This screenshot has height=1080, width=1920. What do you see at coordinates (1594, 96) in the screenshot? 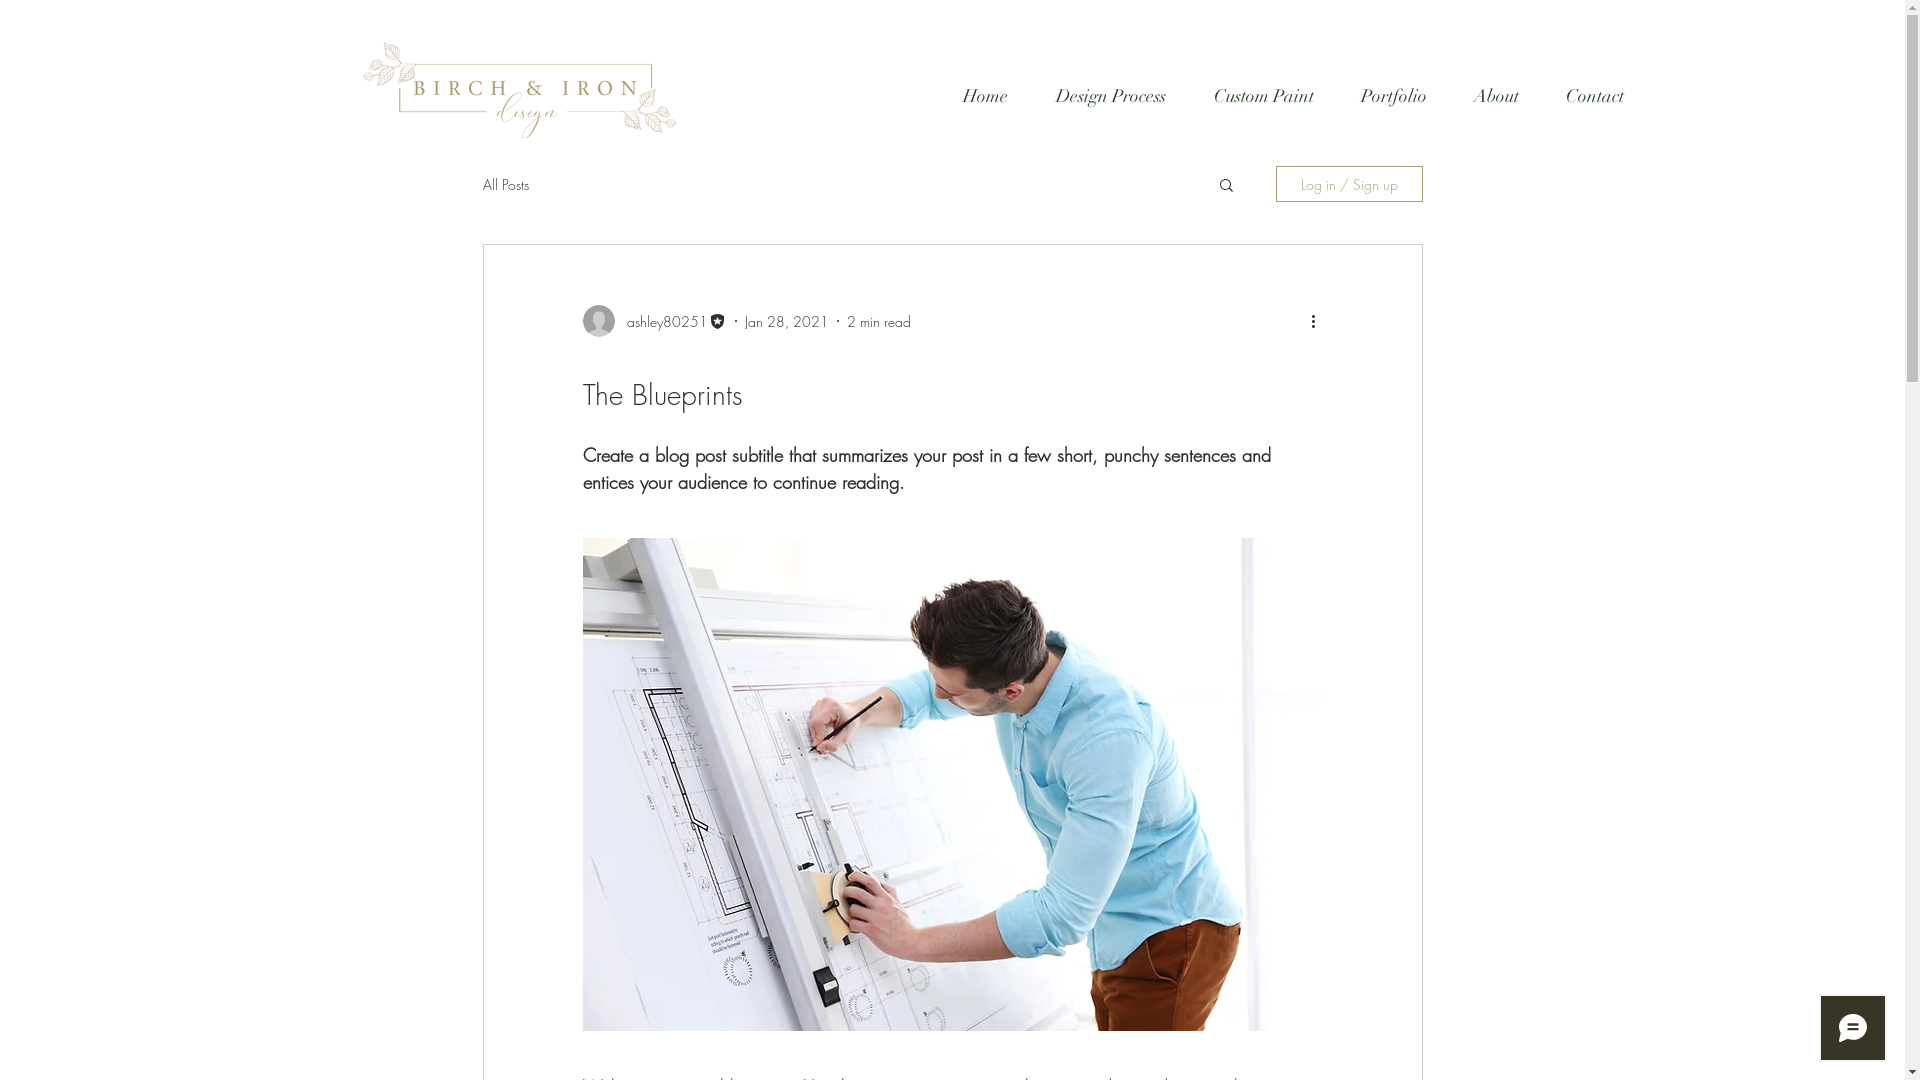
I see `Contact` at bounding box center [1594, 96].